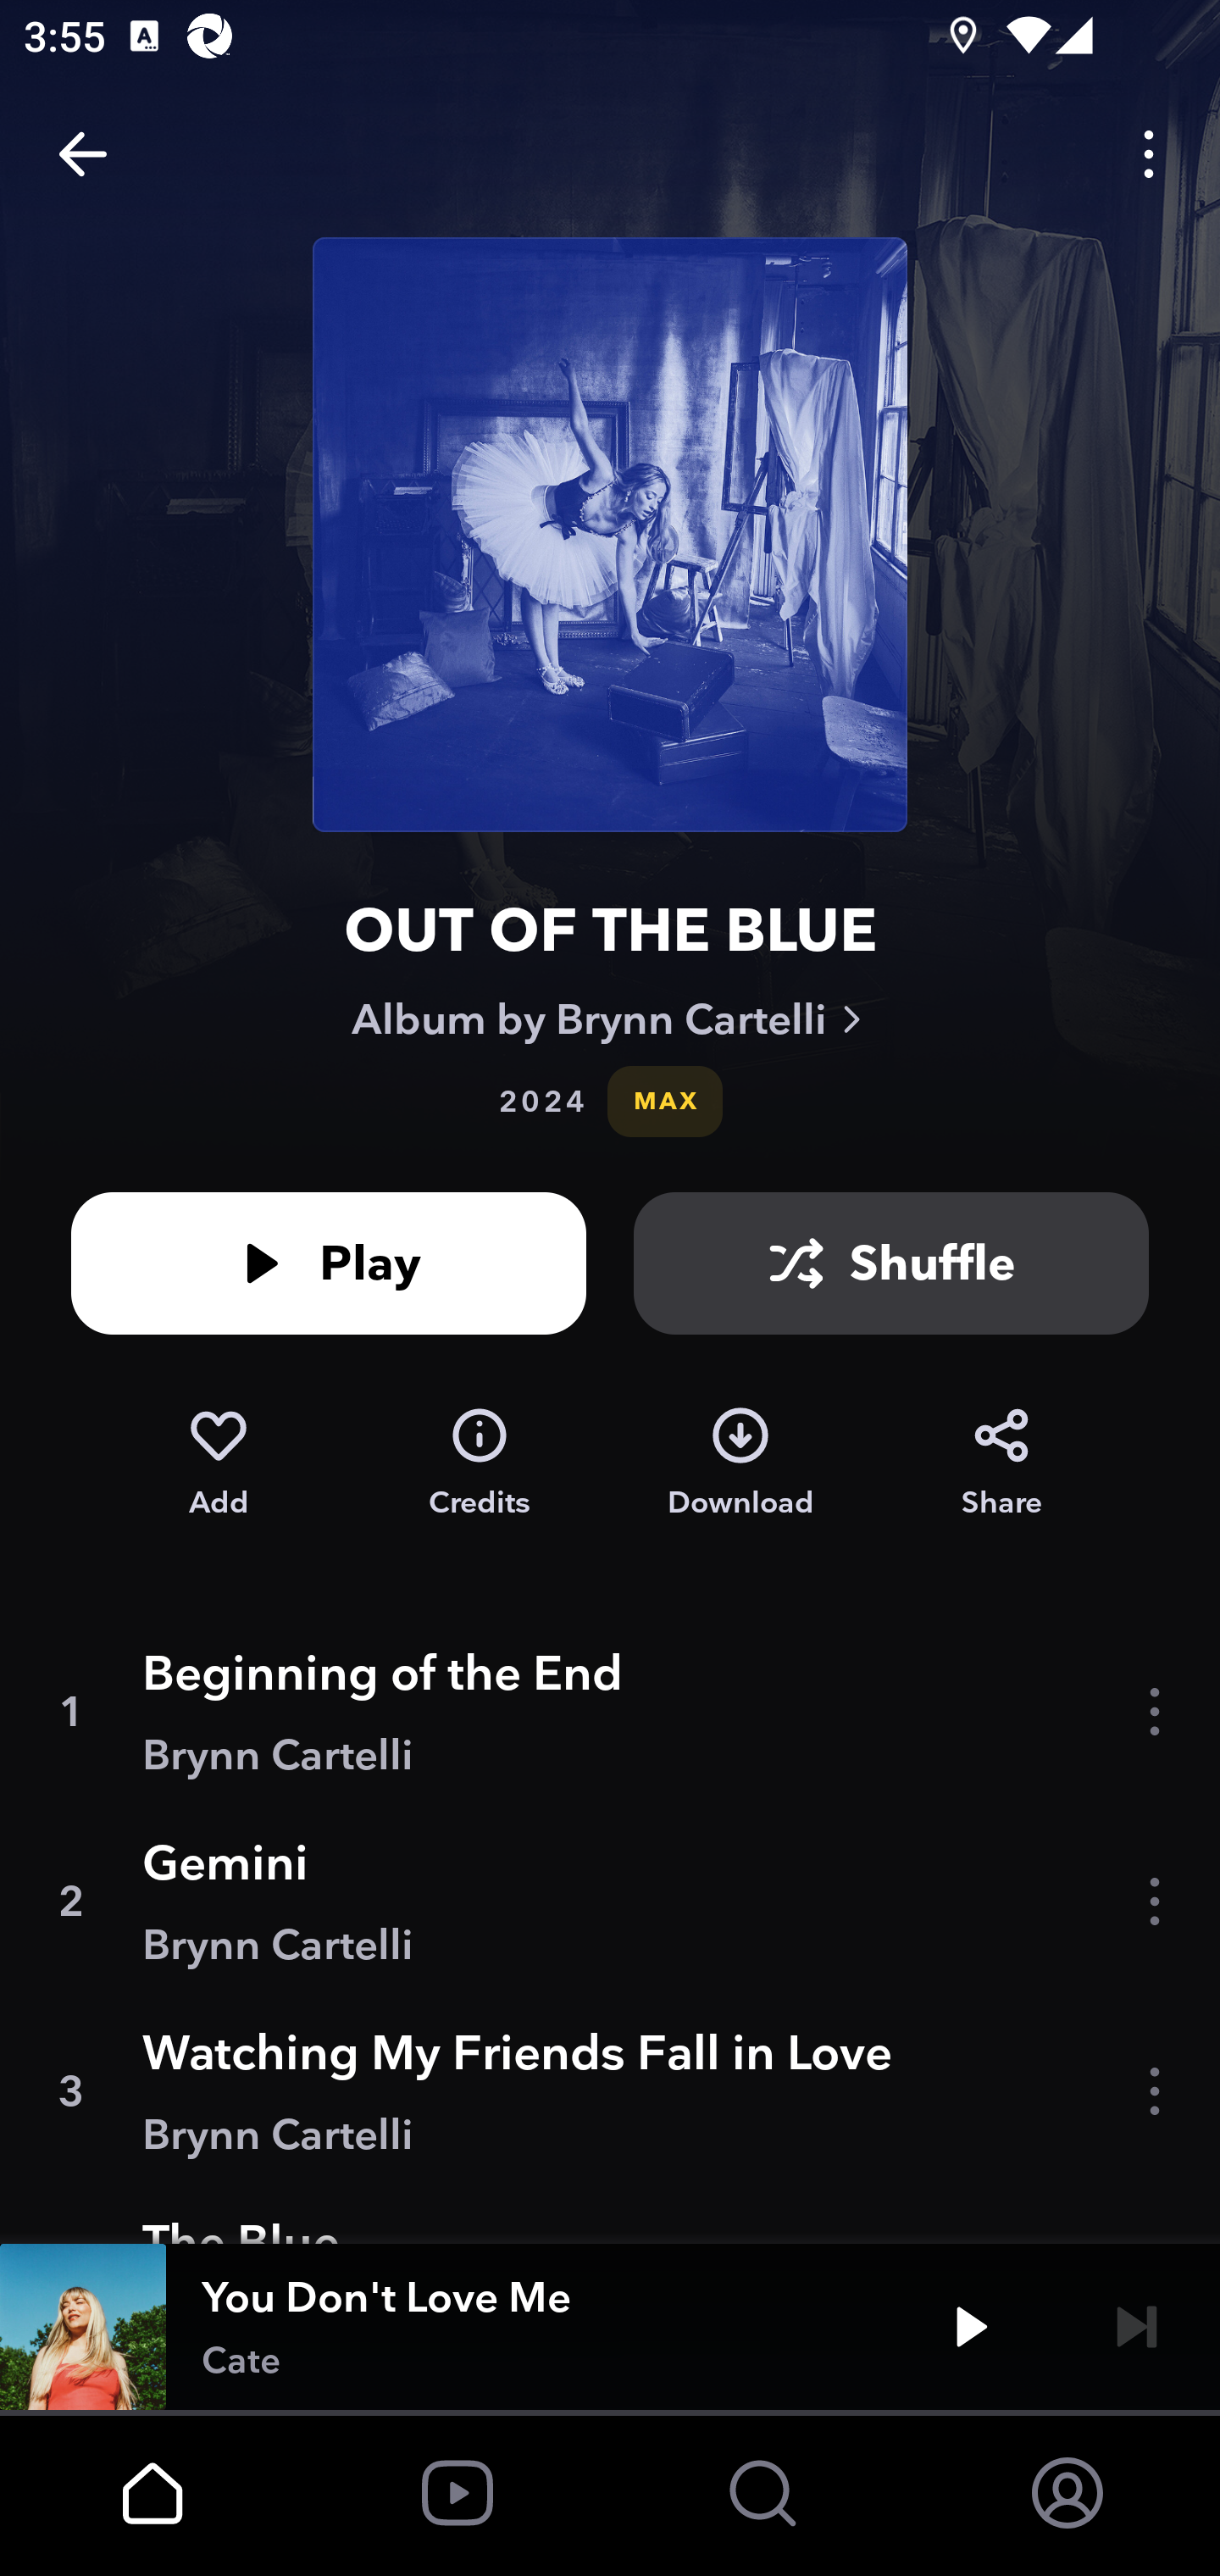 The image size is (1220, 2576). What do you see at coordinates (740, 1463) in the screenshot?
I see `Download` at bounding box center [740, 1463].